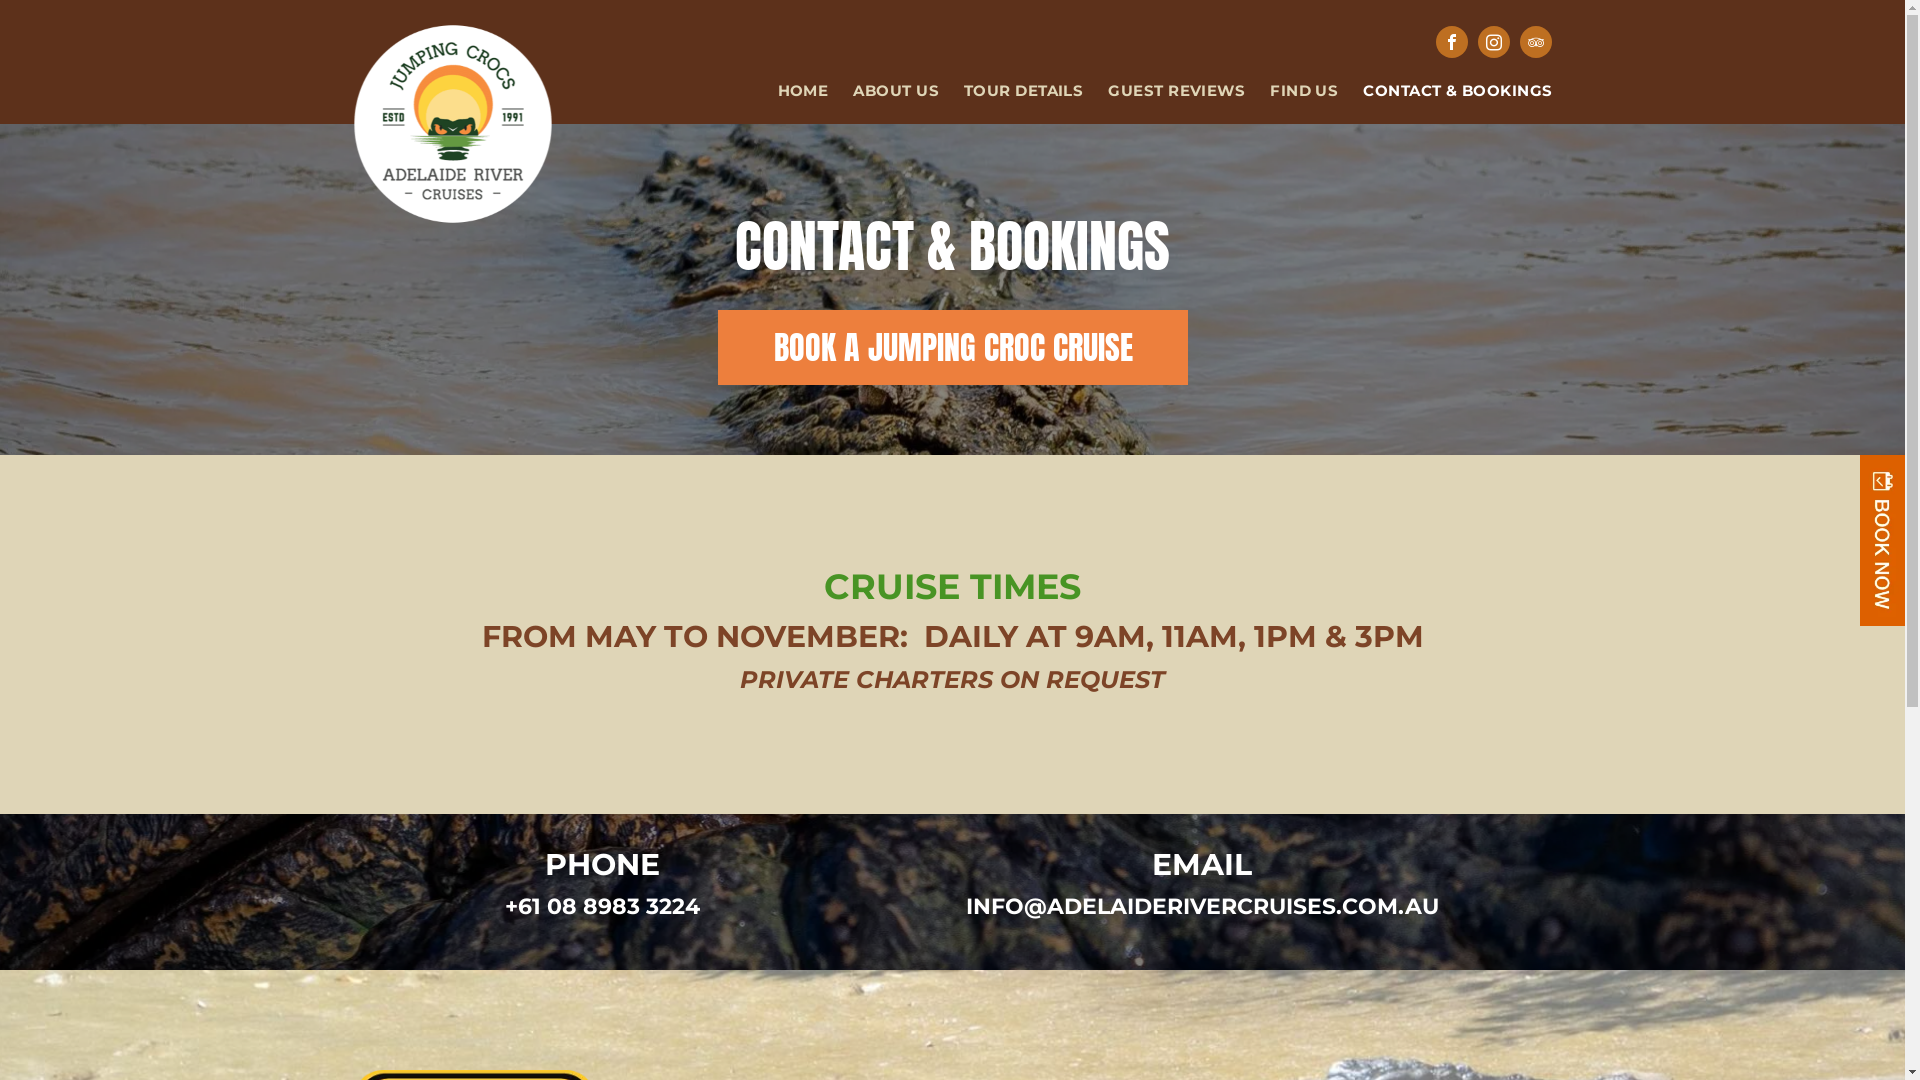  What do you see at coordinates (1164, 92) in the screenshot?
I see `GUEST REVIEWS` at bounding box center [1164, 92].